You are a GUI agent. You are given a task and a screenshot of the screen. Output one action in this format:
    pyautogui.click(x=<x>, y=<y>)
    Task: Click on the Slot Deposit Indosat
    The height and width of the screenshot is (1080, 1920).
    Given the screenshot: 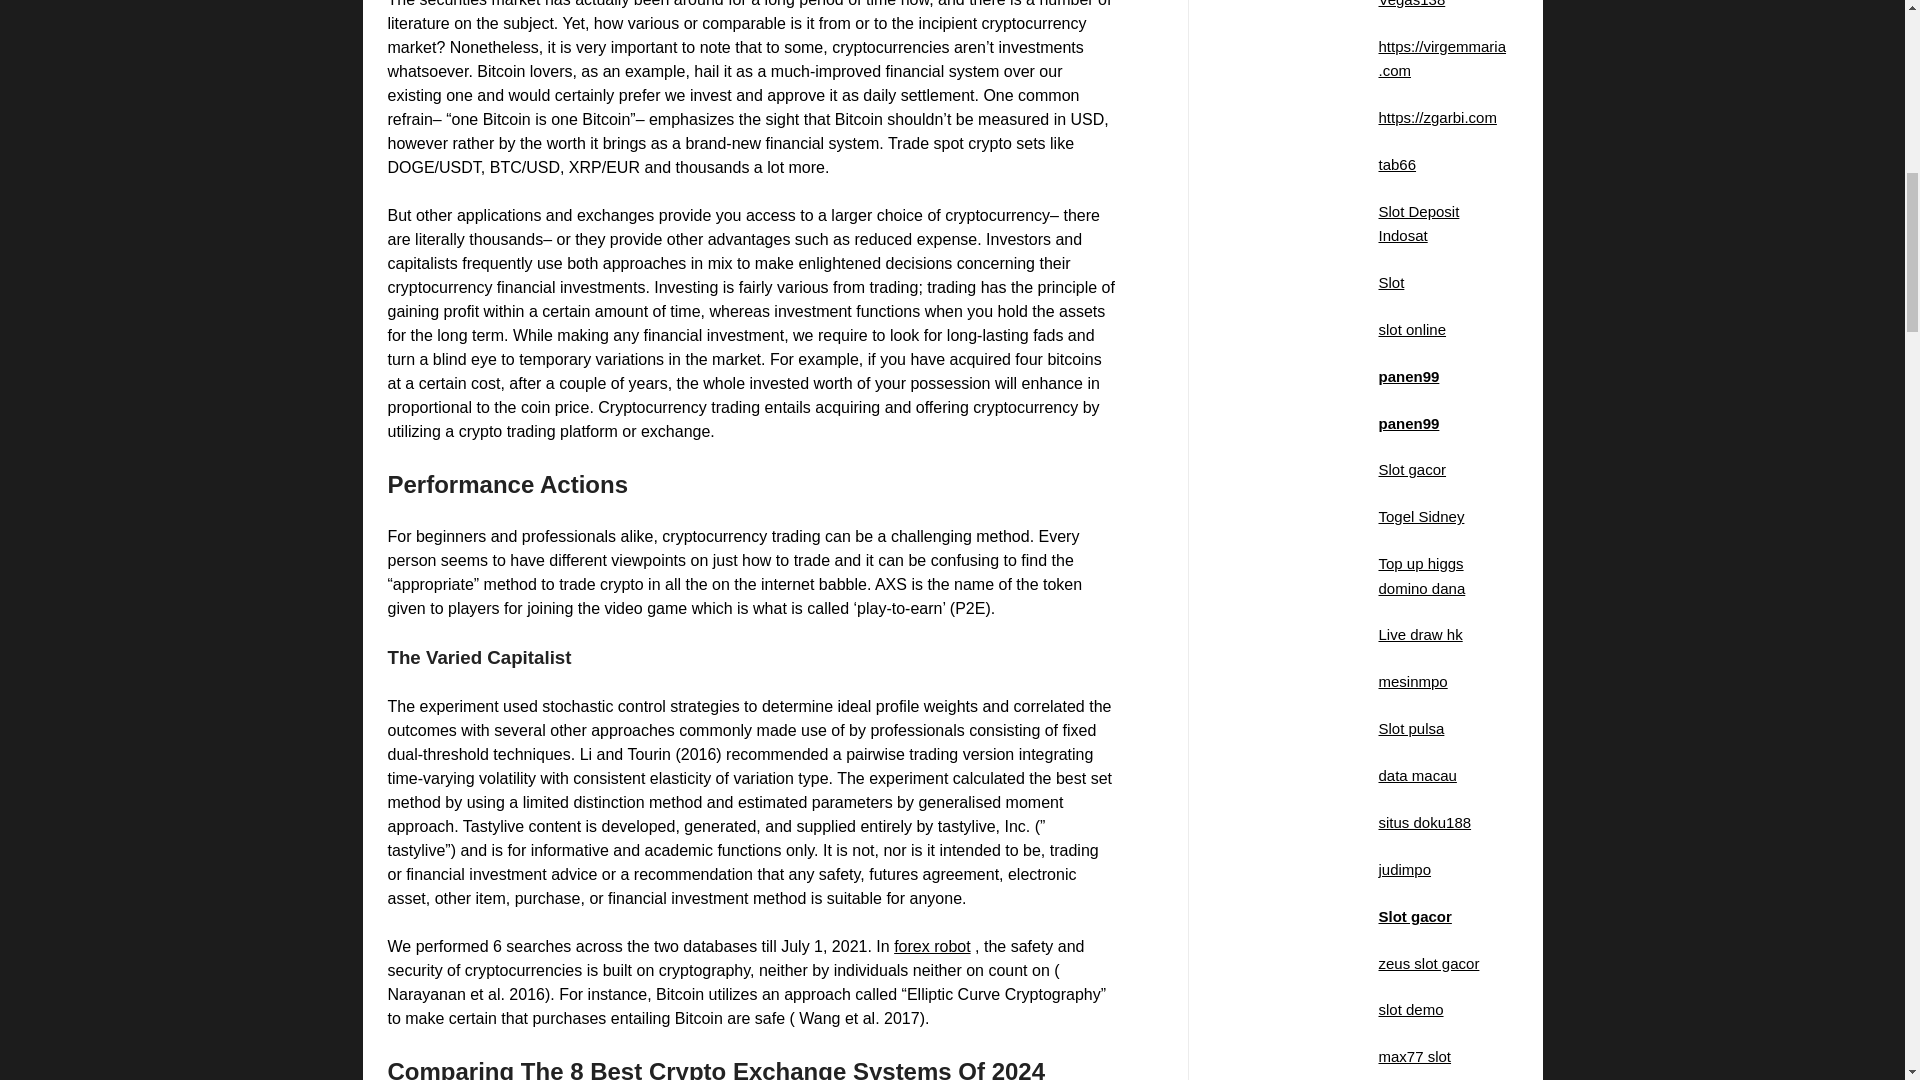 What is the action you would take?
    pyautogui.click(x=1418, y=224)
    